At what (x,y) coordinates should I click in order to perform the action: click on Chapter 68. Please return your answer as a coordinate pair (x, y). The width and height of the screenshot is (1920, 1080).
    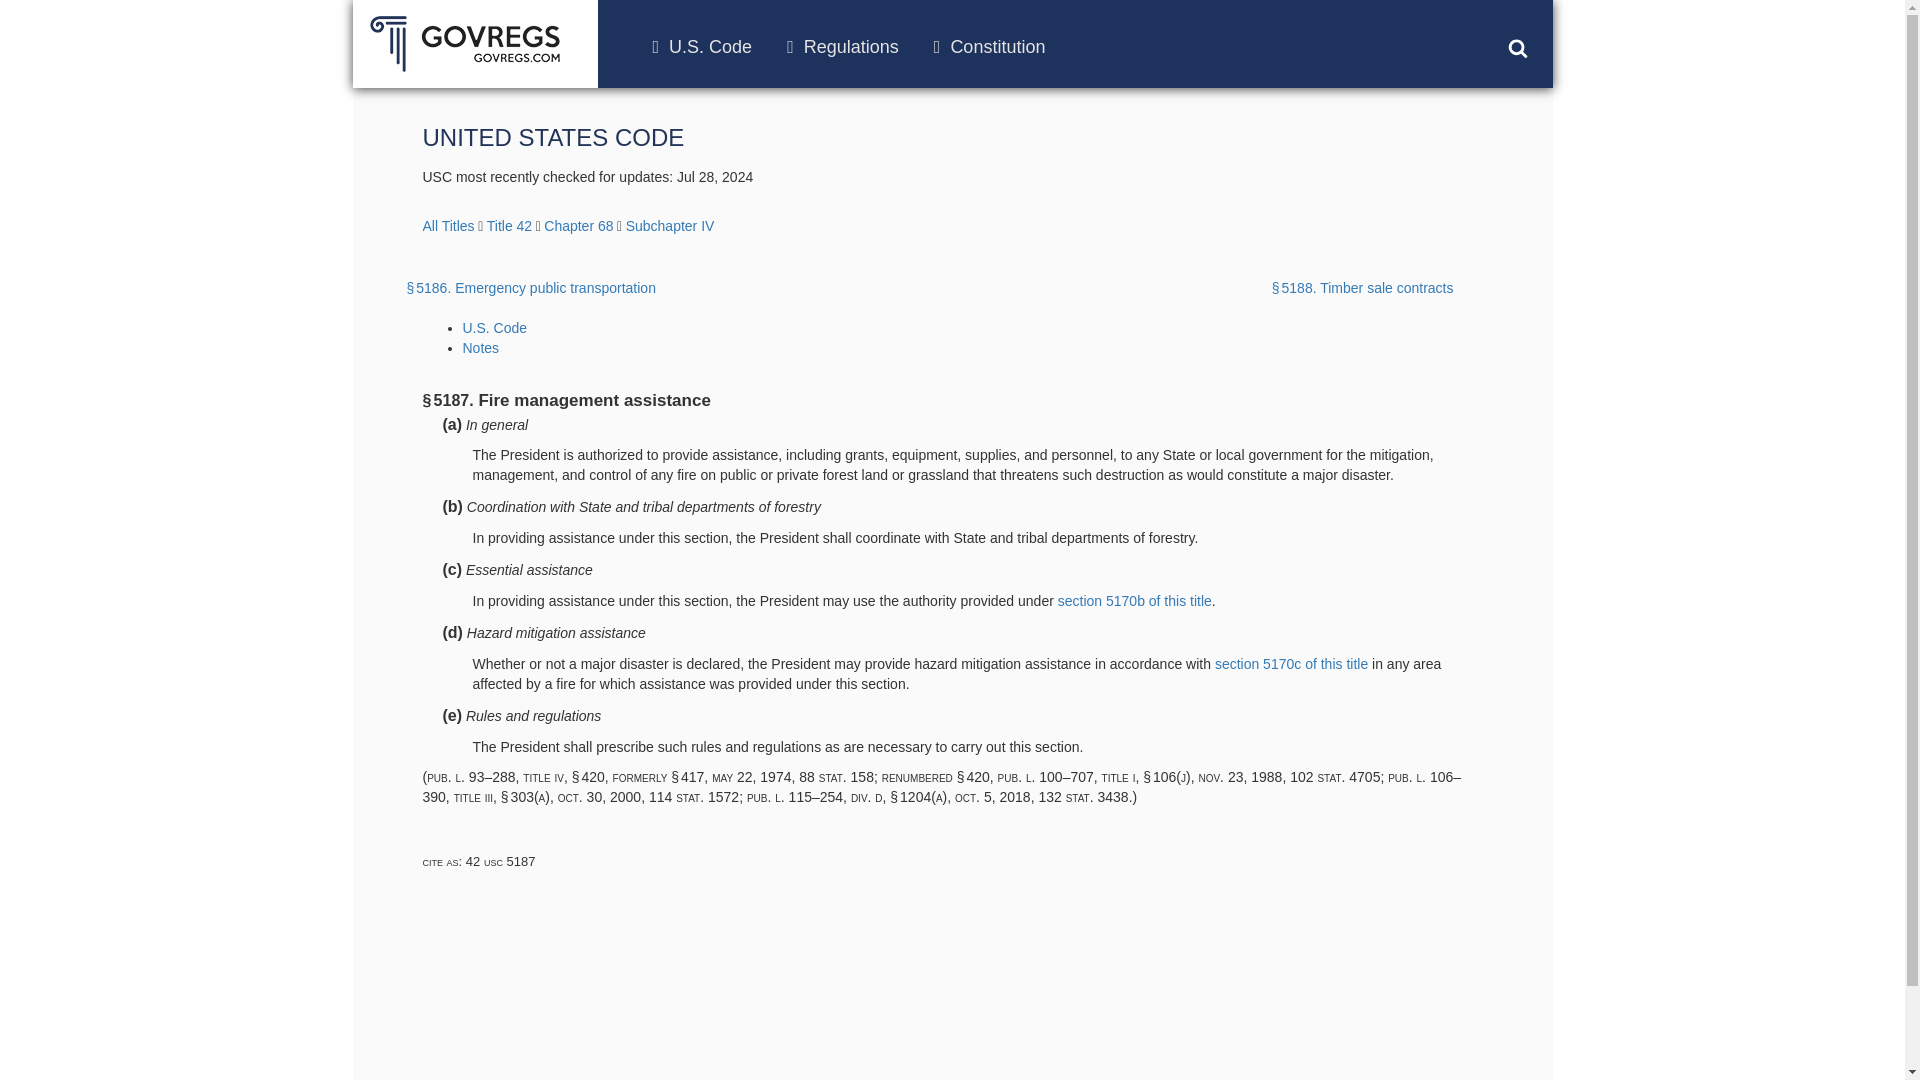
    Looking at the image, I should click on (578, 226).